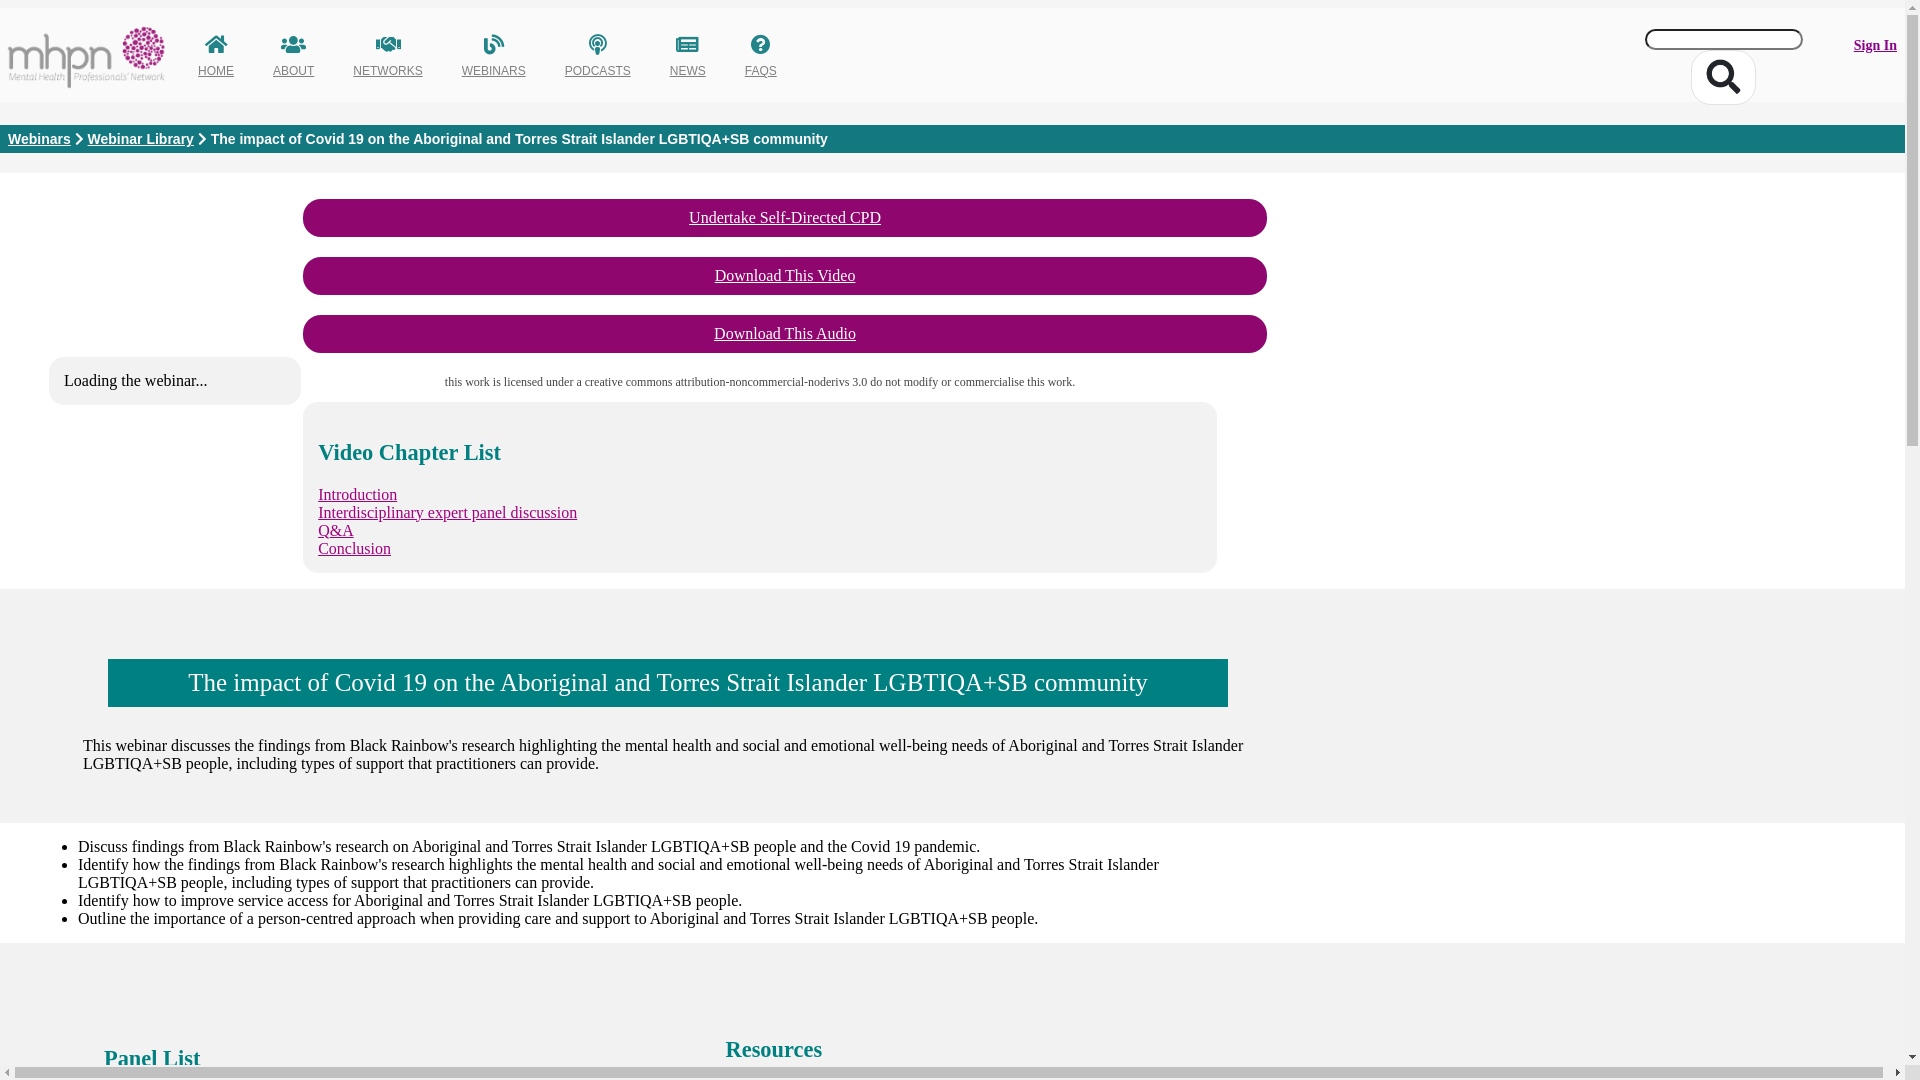  Describe the element at coordinates (358, 494) in the screenshot. I see `Introduction` at that location.